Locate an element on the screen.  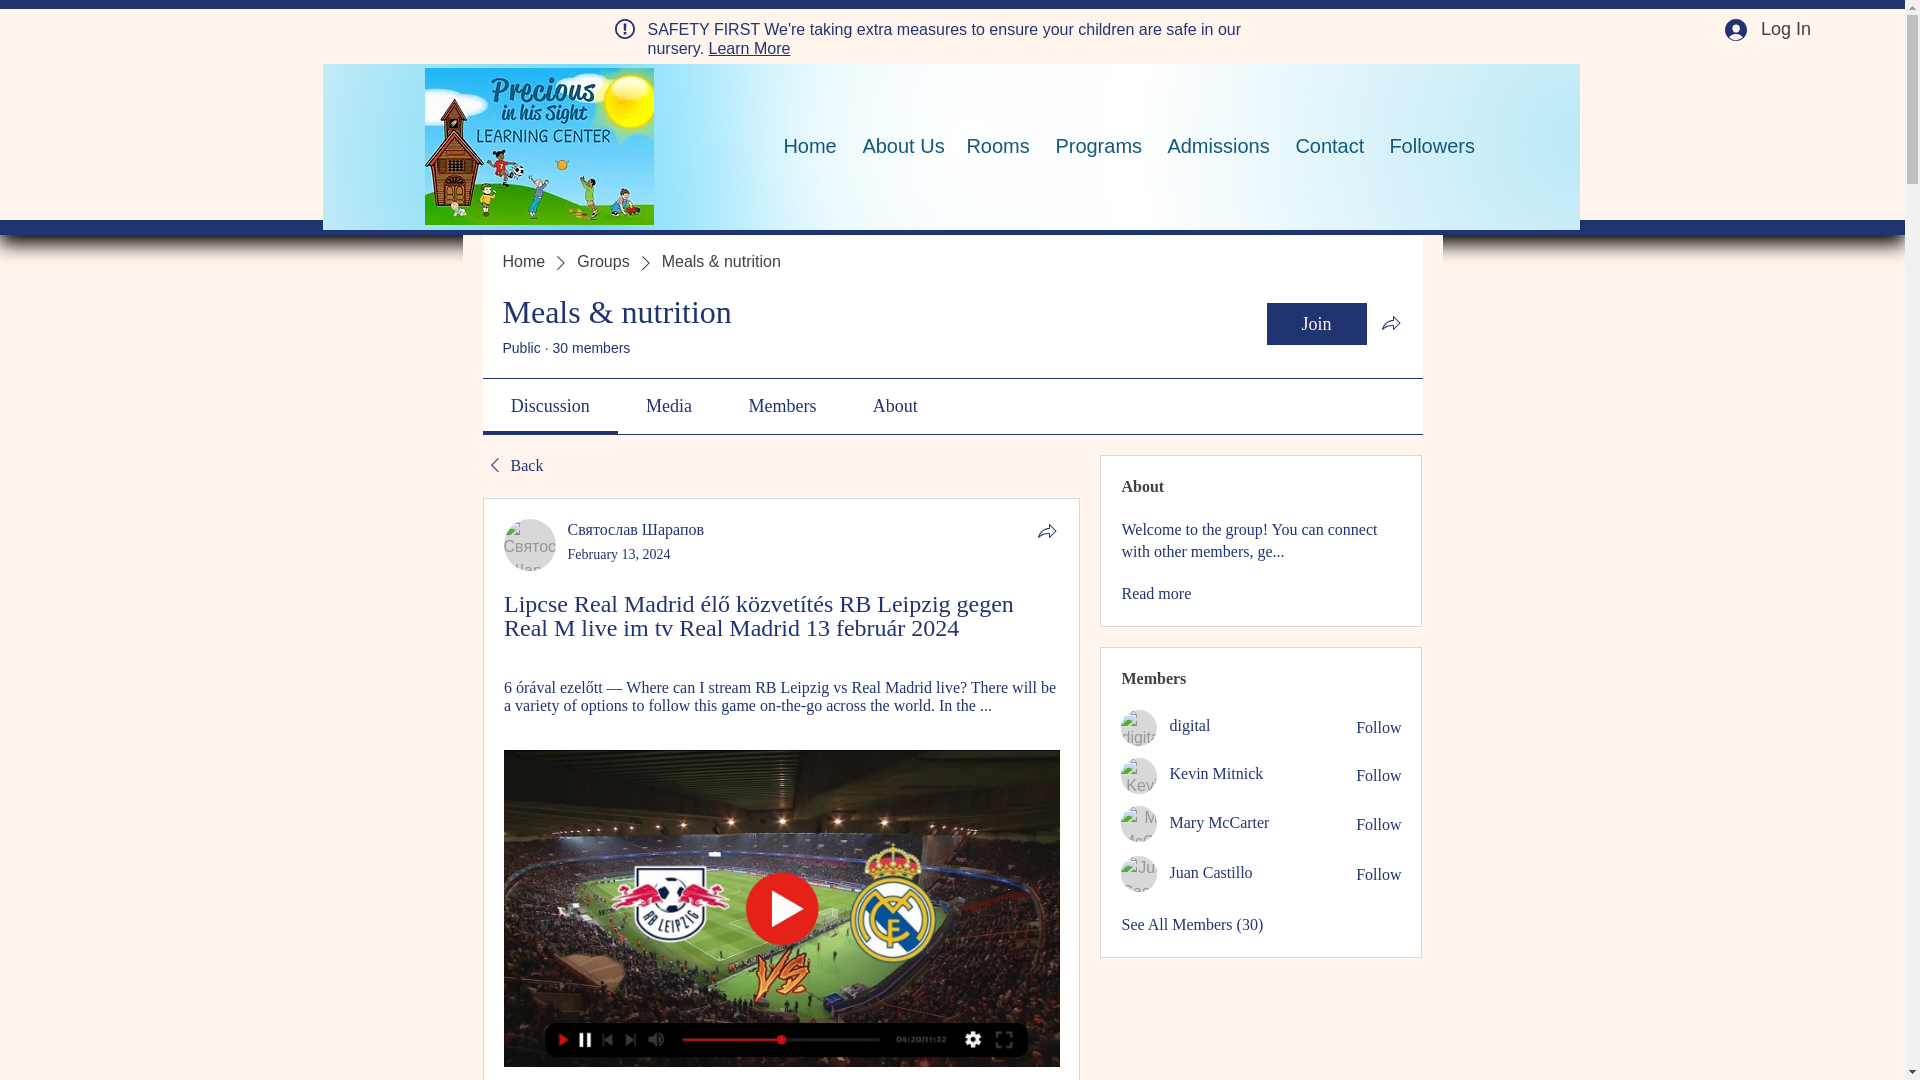
Follow is located at coordinates (1378, 728).